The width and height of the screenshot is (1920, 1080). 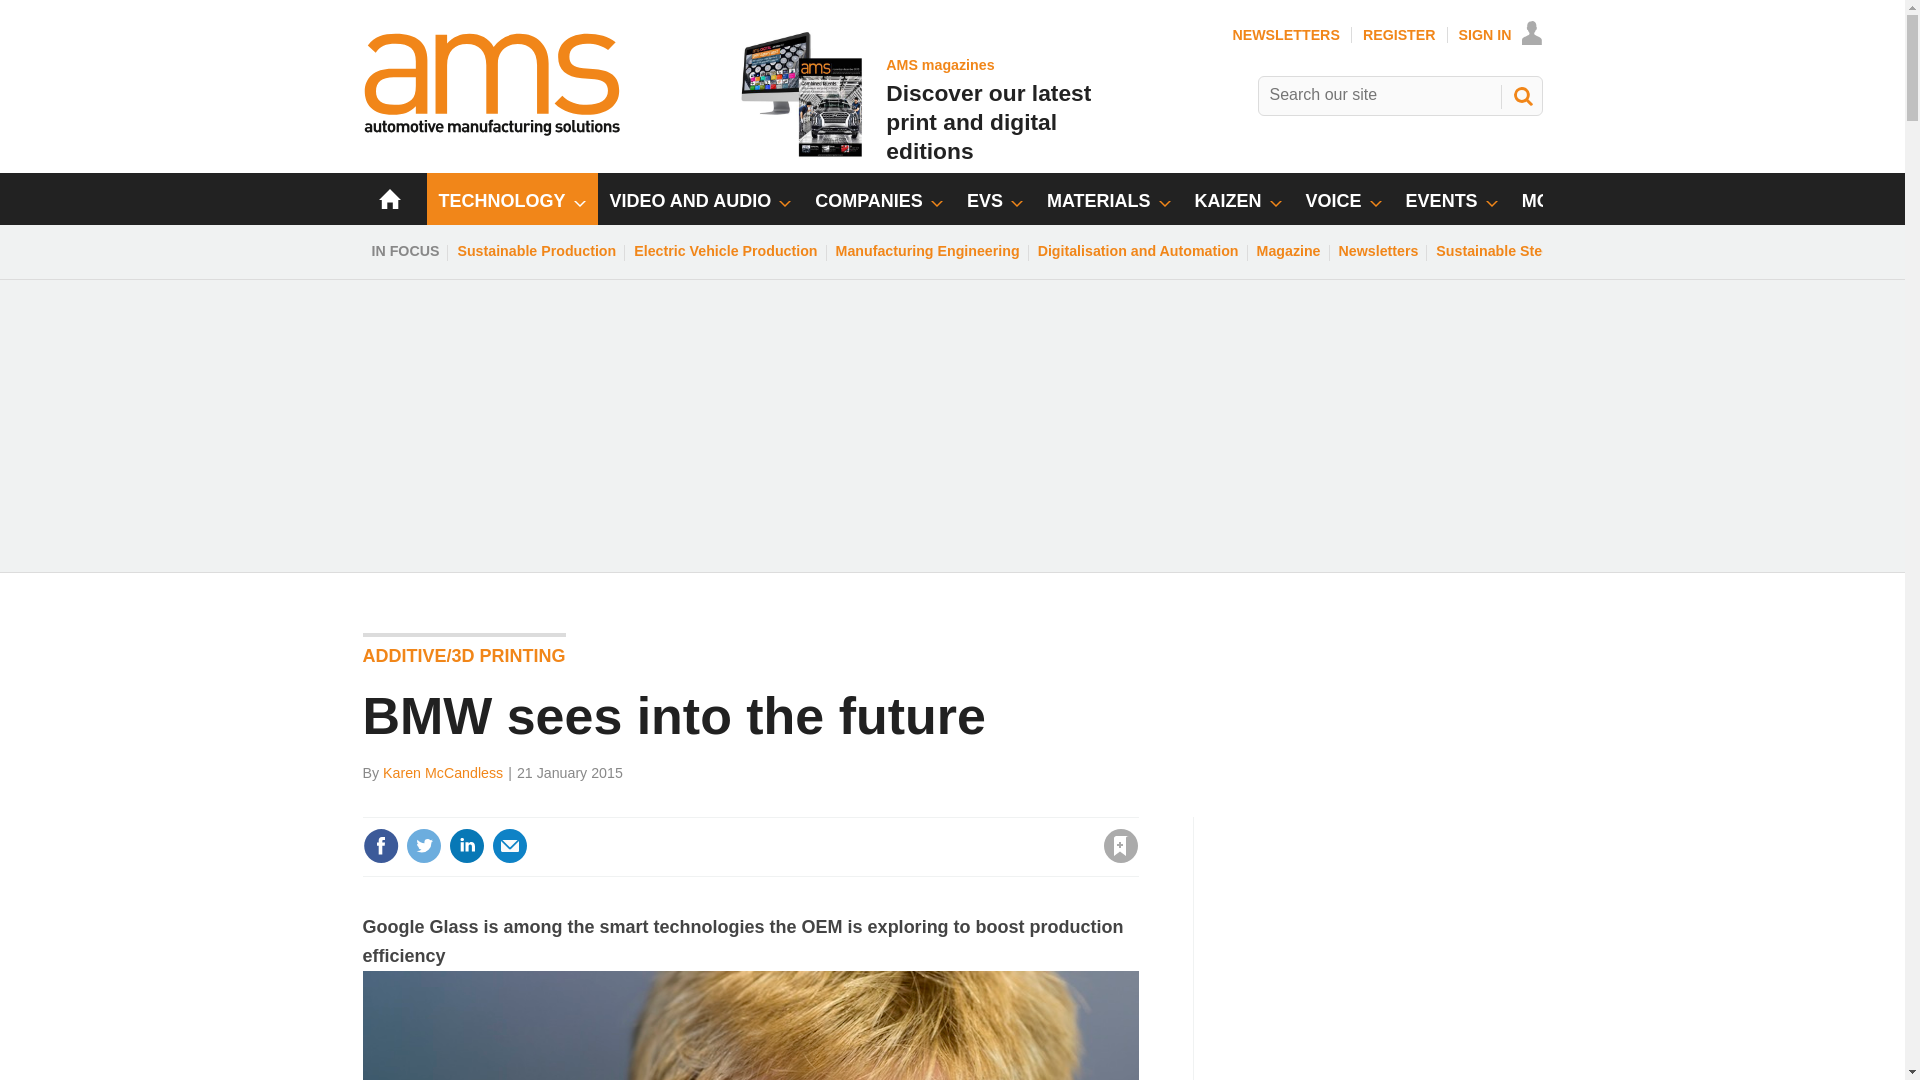 I want to click on Share this on Facebook, so click(x=510, y=846).